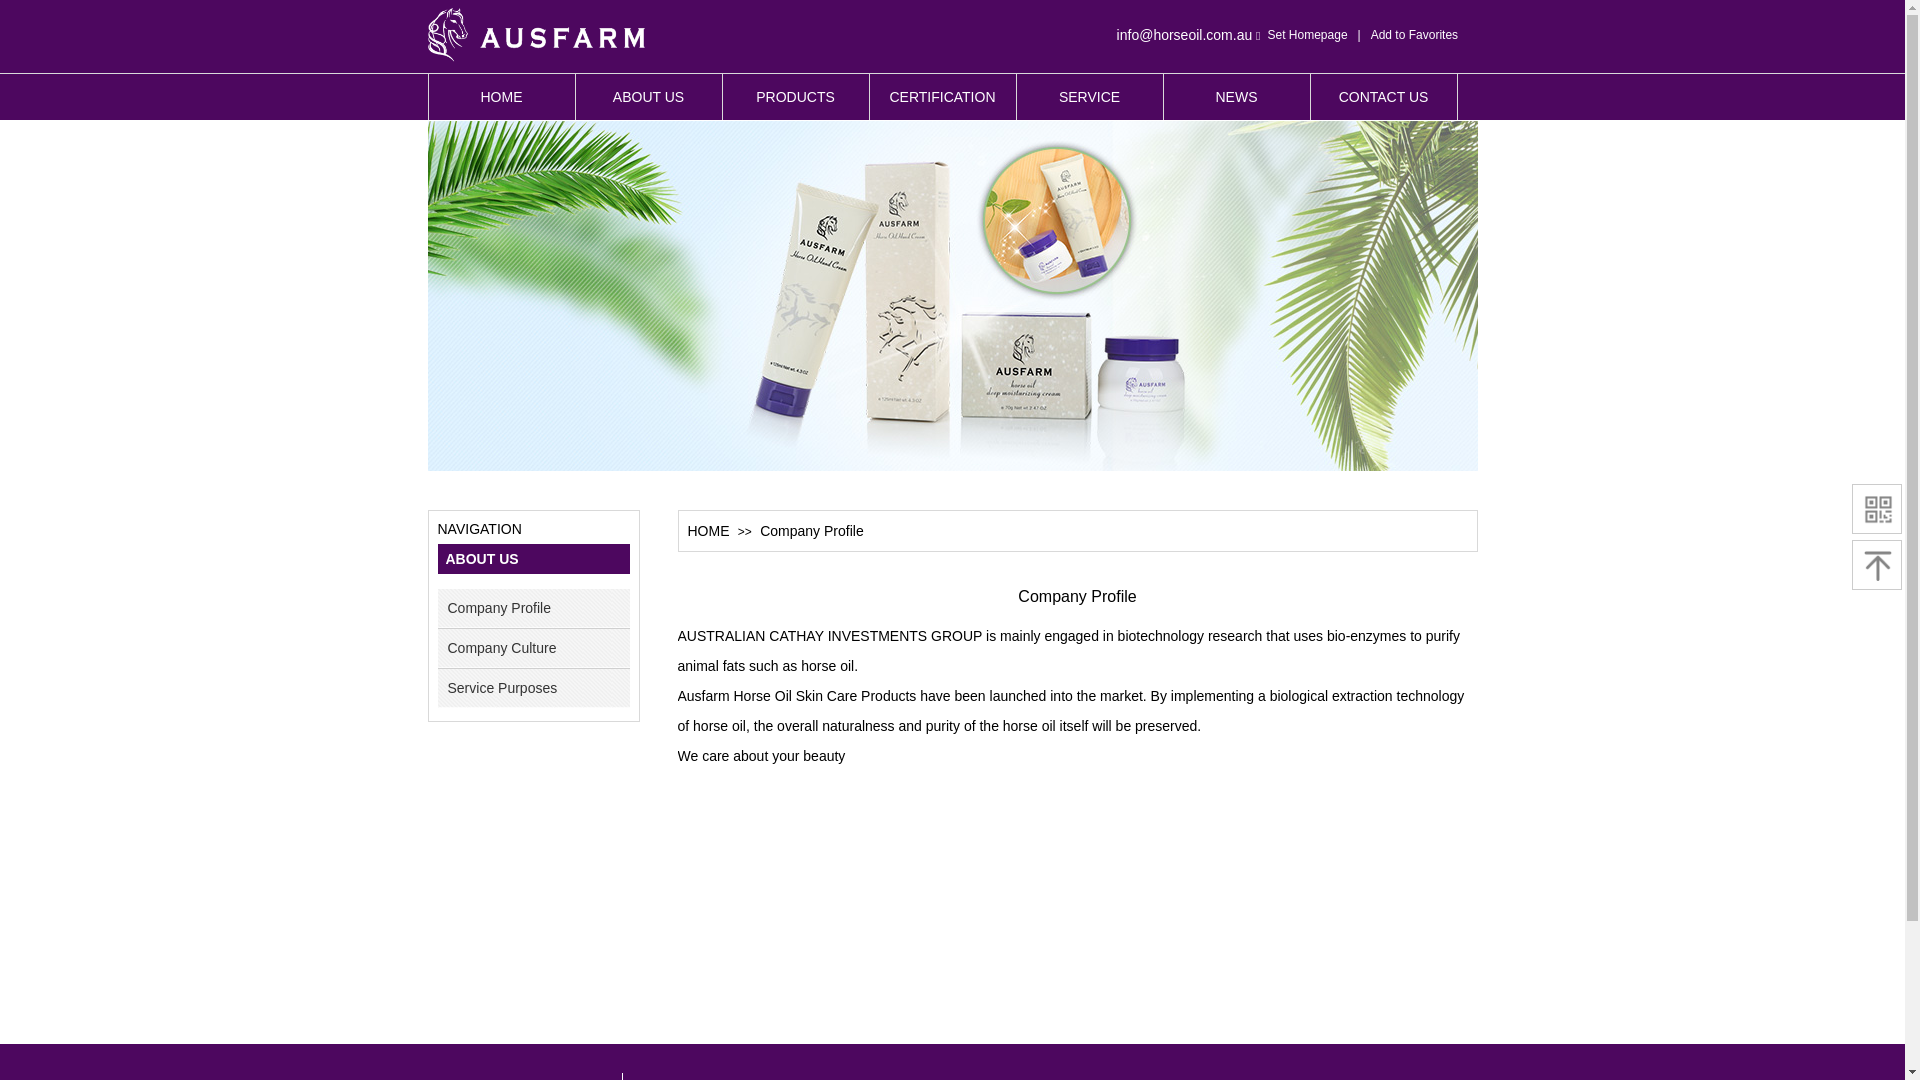  What do you see at coordinates (812, 531) in the screenshot?
I see `Company Profile` at bounding box center [812, 531].